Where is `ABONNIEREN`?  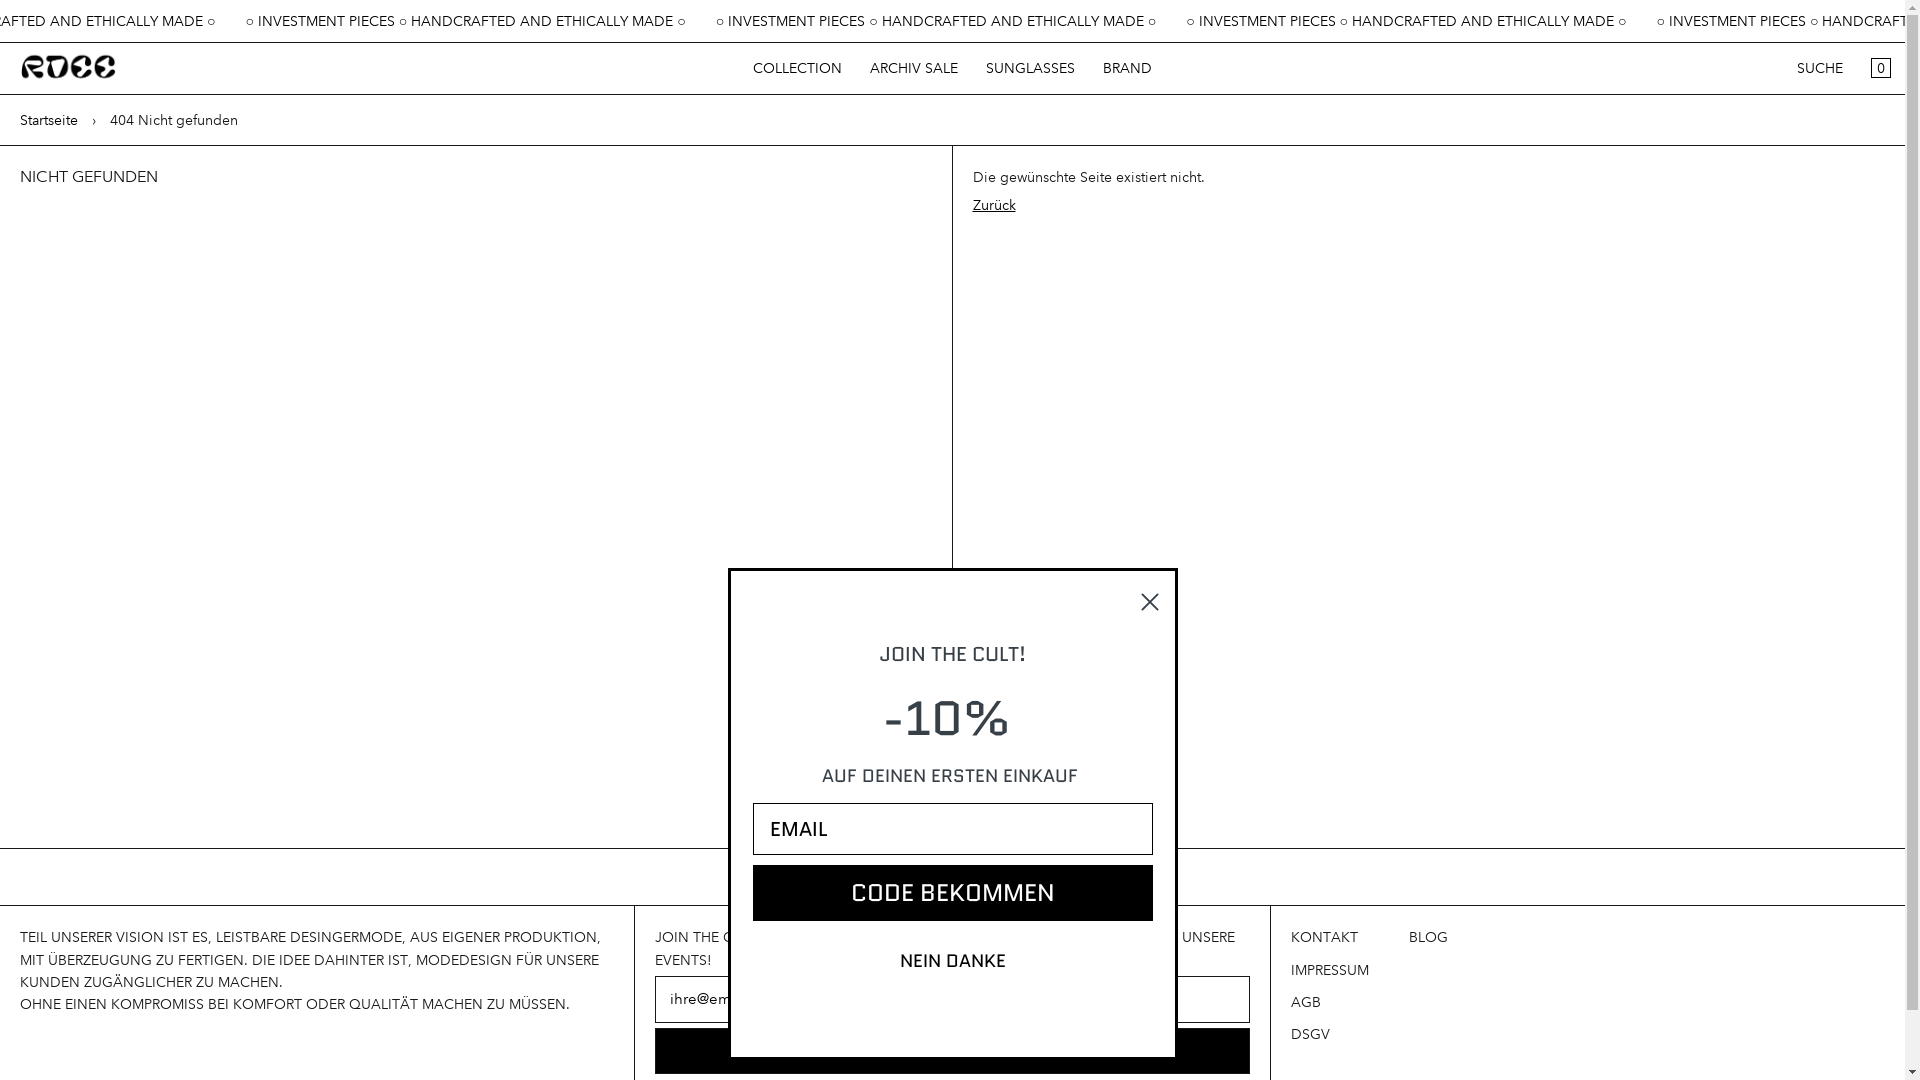 ABONNIEREN is located at coordinates (952, 1051).